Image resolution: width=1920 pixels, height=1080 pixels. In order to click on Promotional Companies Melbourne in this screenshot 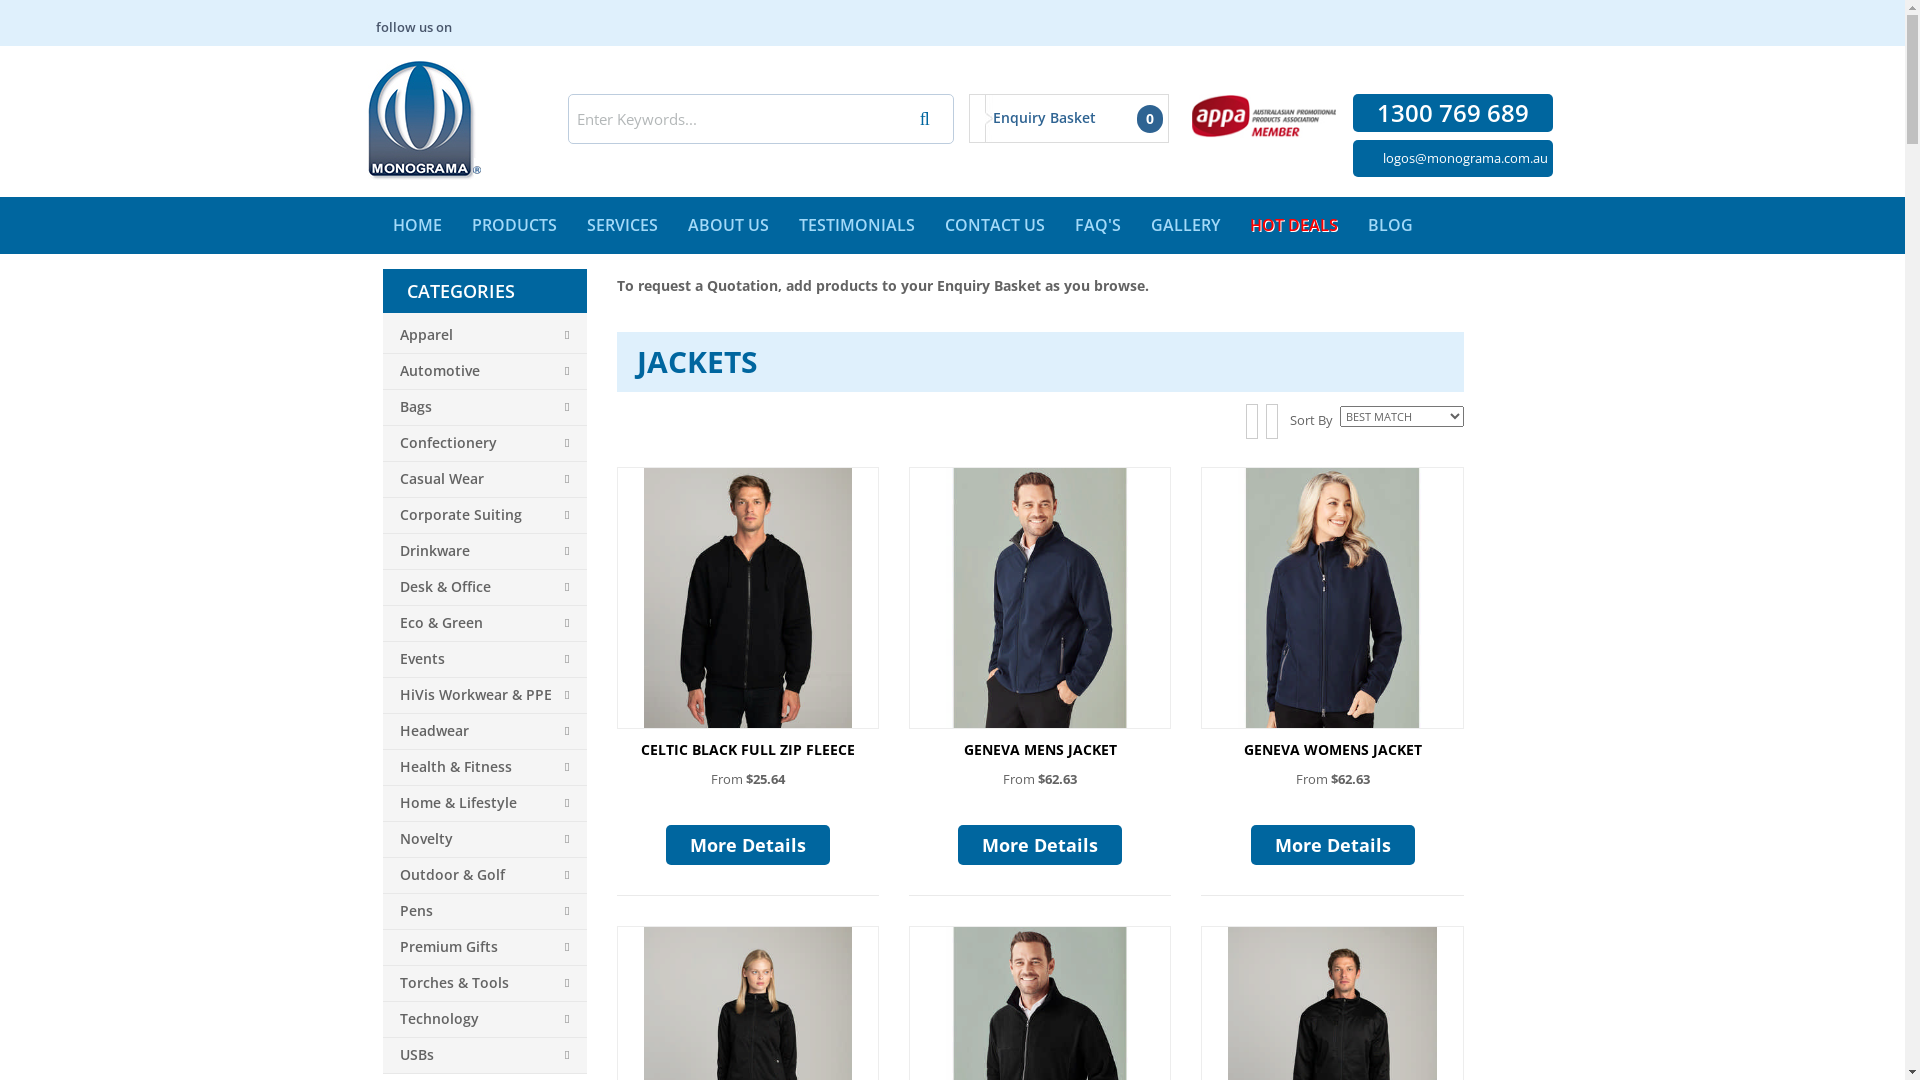, I will do `click(424, 120)`.